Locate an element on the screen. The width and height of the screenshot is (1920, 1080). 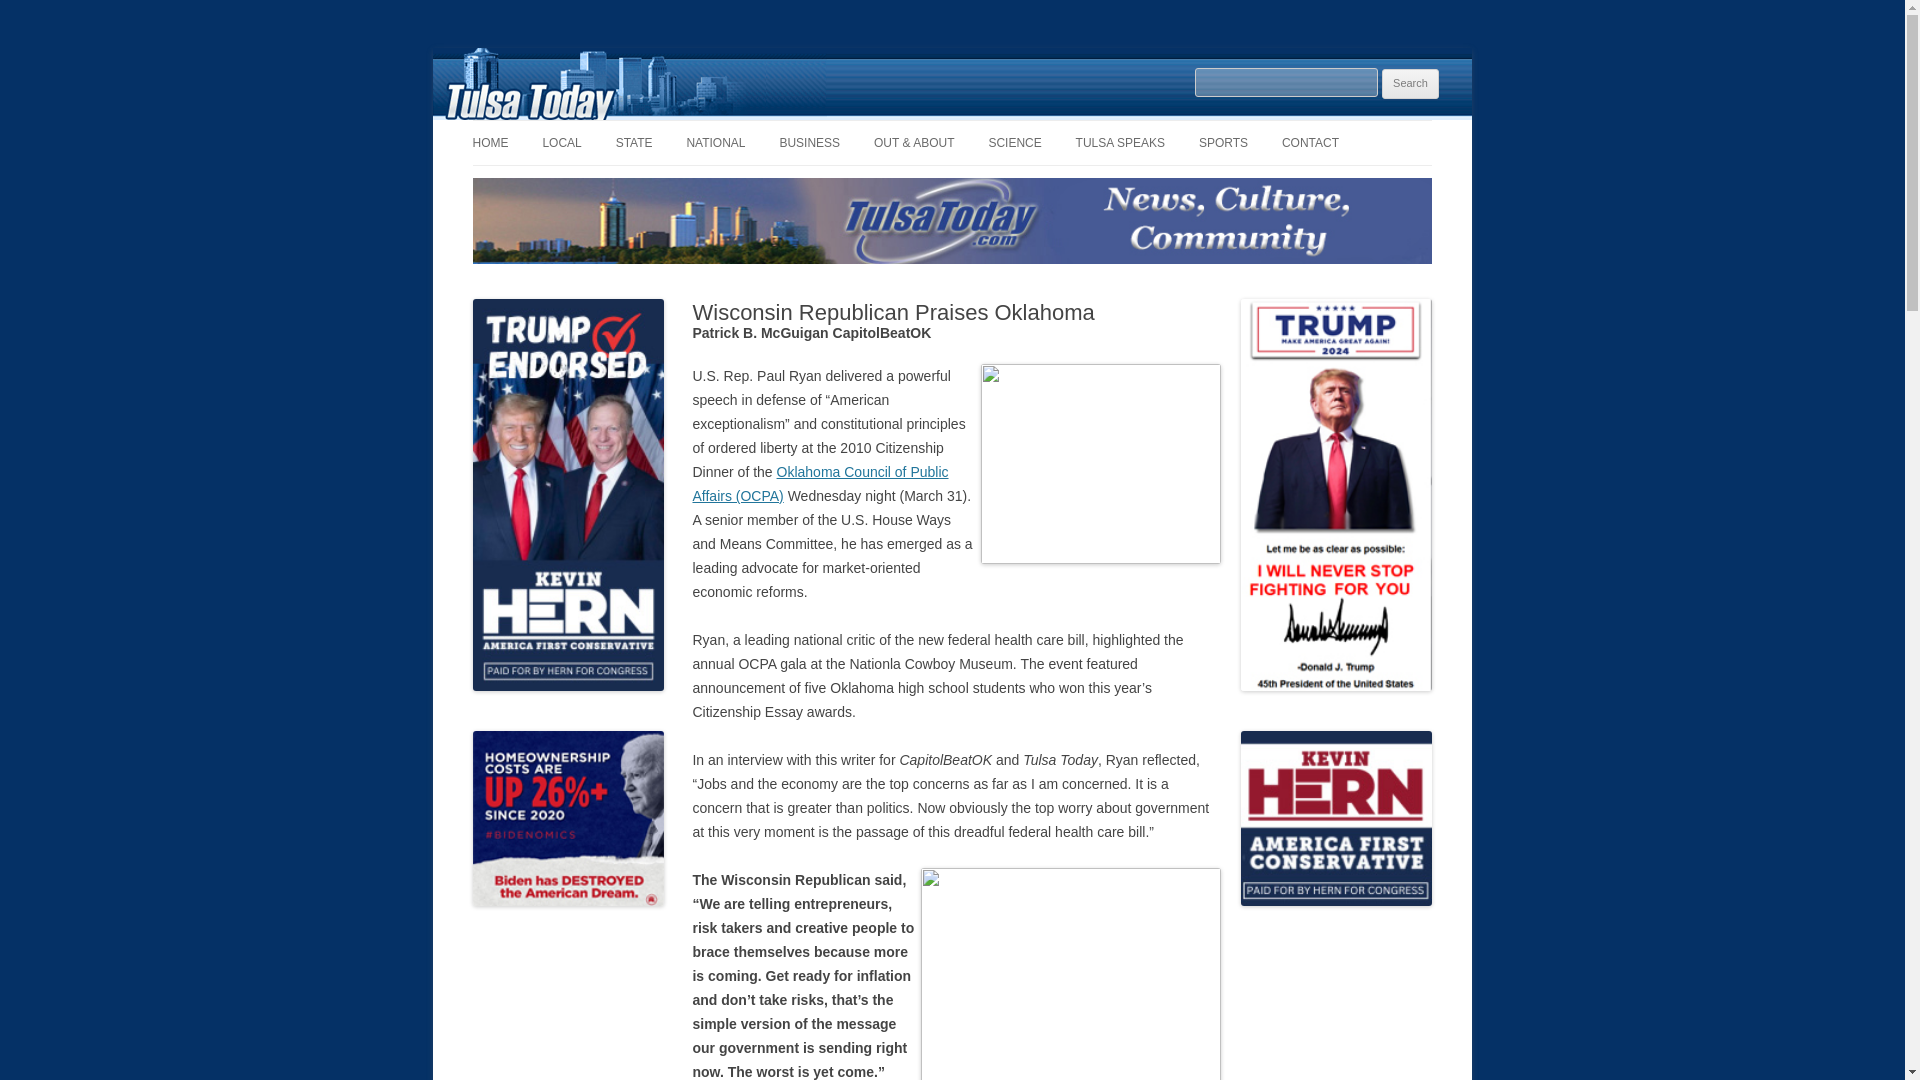
CONTACT is located at coordinates (1310, 142).